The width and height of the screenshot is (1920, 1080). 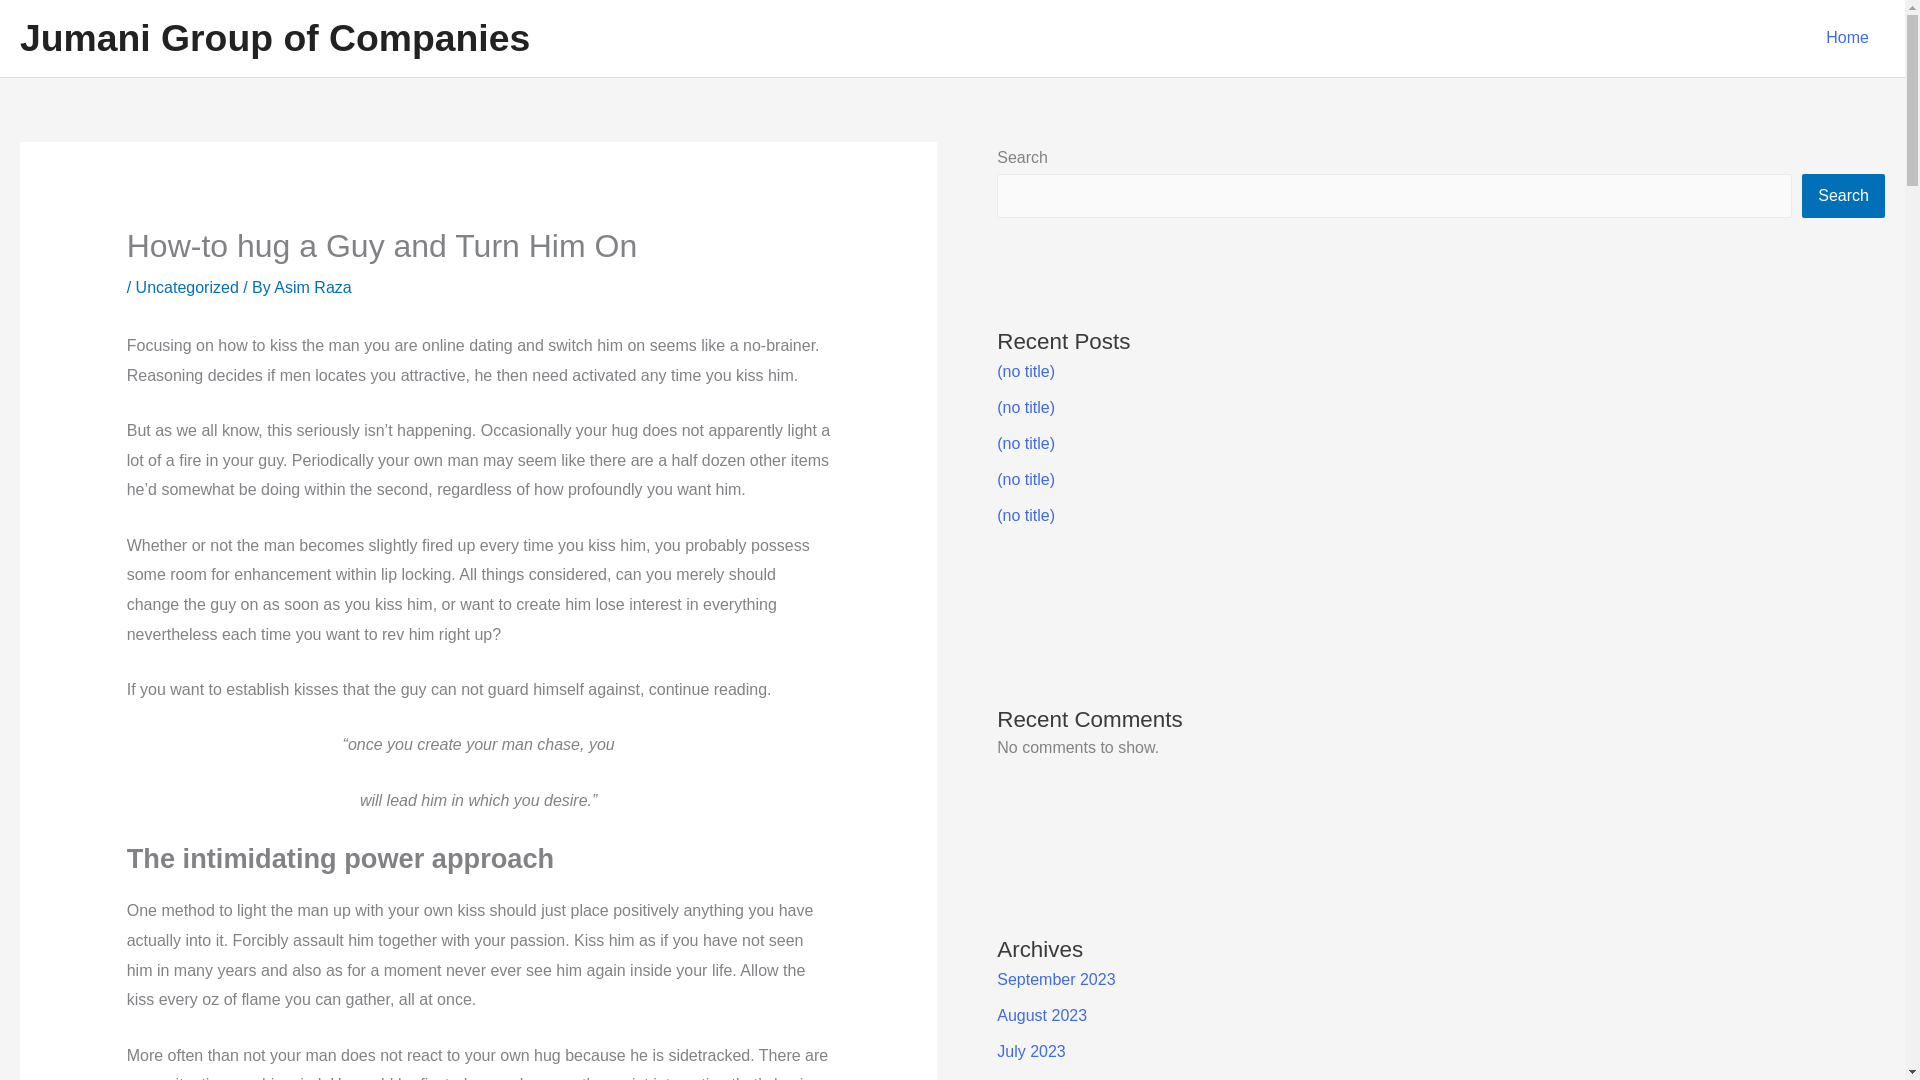 What do you see at coordinates (187, 286) in the screenshot?
I see `Uncategorized` at bounding box center [187, 286].